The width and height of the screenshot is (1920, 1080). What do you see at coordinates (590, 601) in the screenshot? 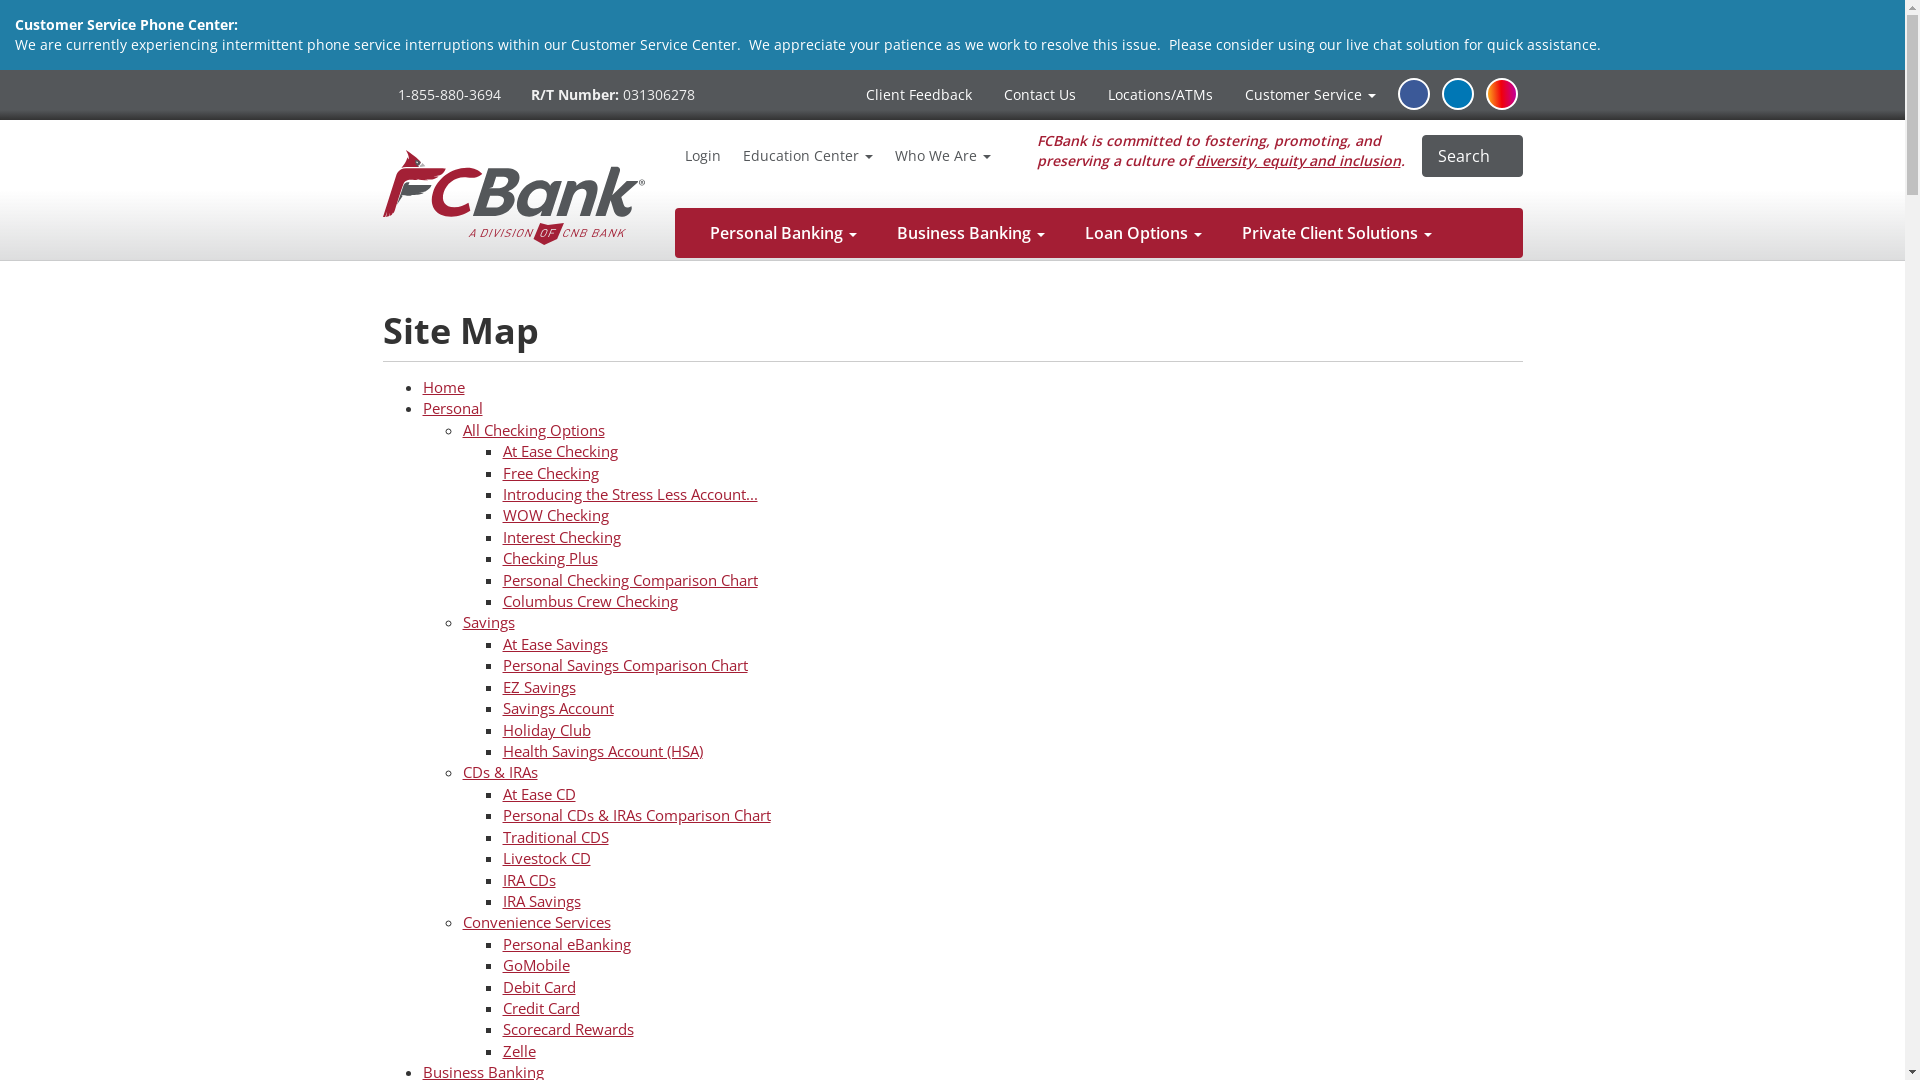
I see `Columbus Crew Checking` at bounding box center [590, 601].